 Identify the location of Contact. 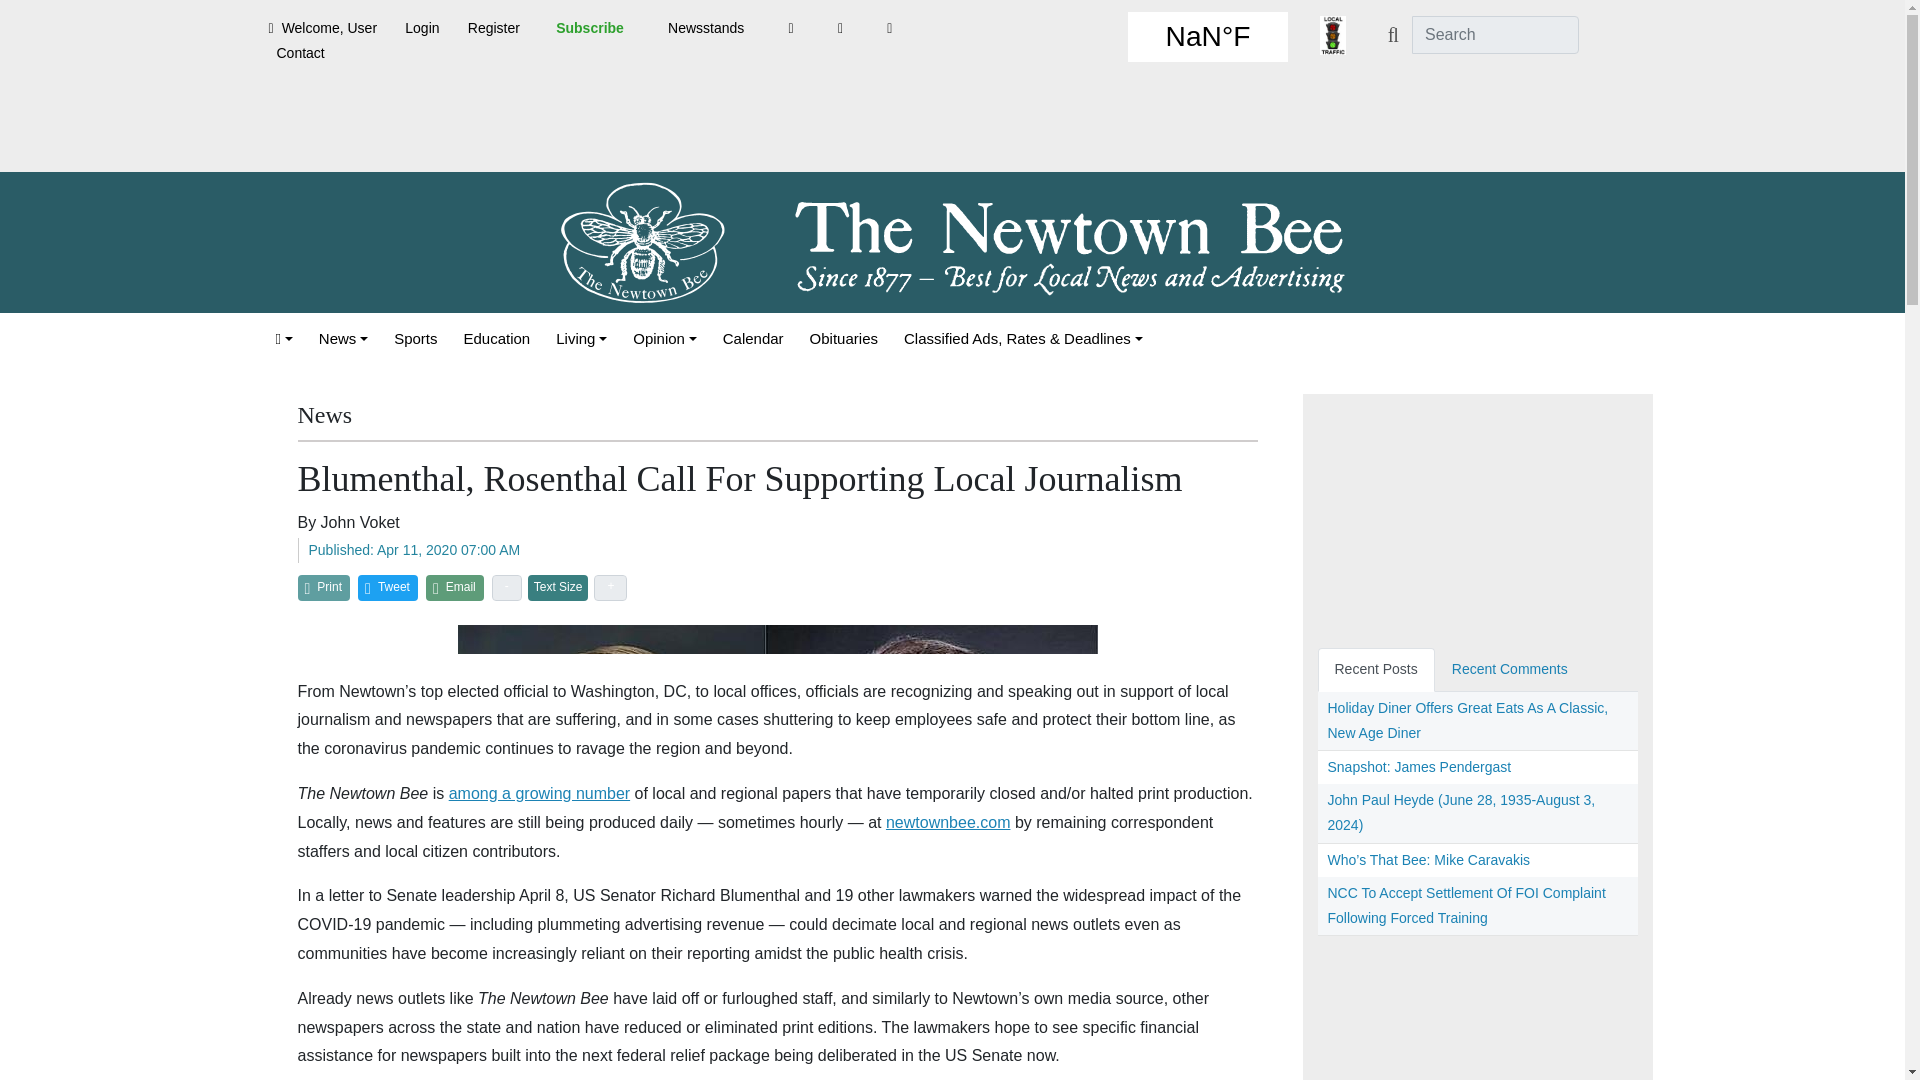
(300, 53).